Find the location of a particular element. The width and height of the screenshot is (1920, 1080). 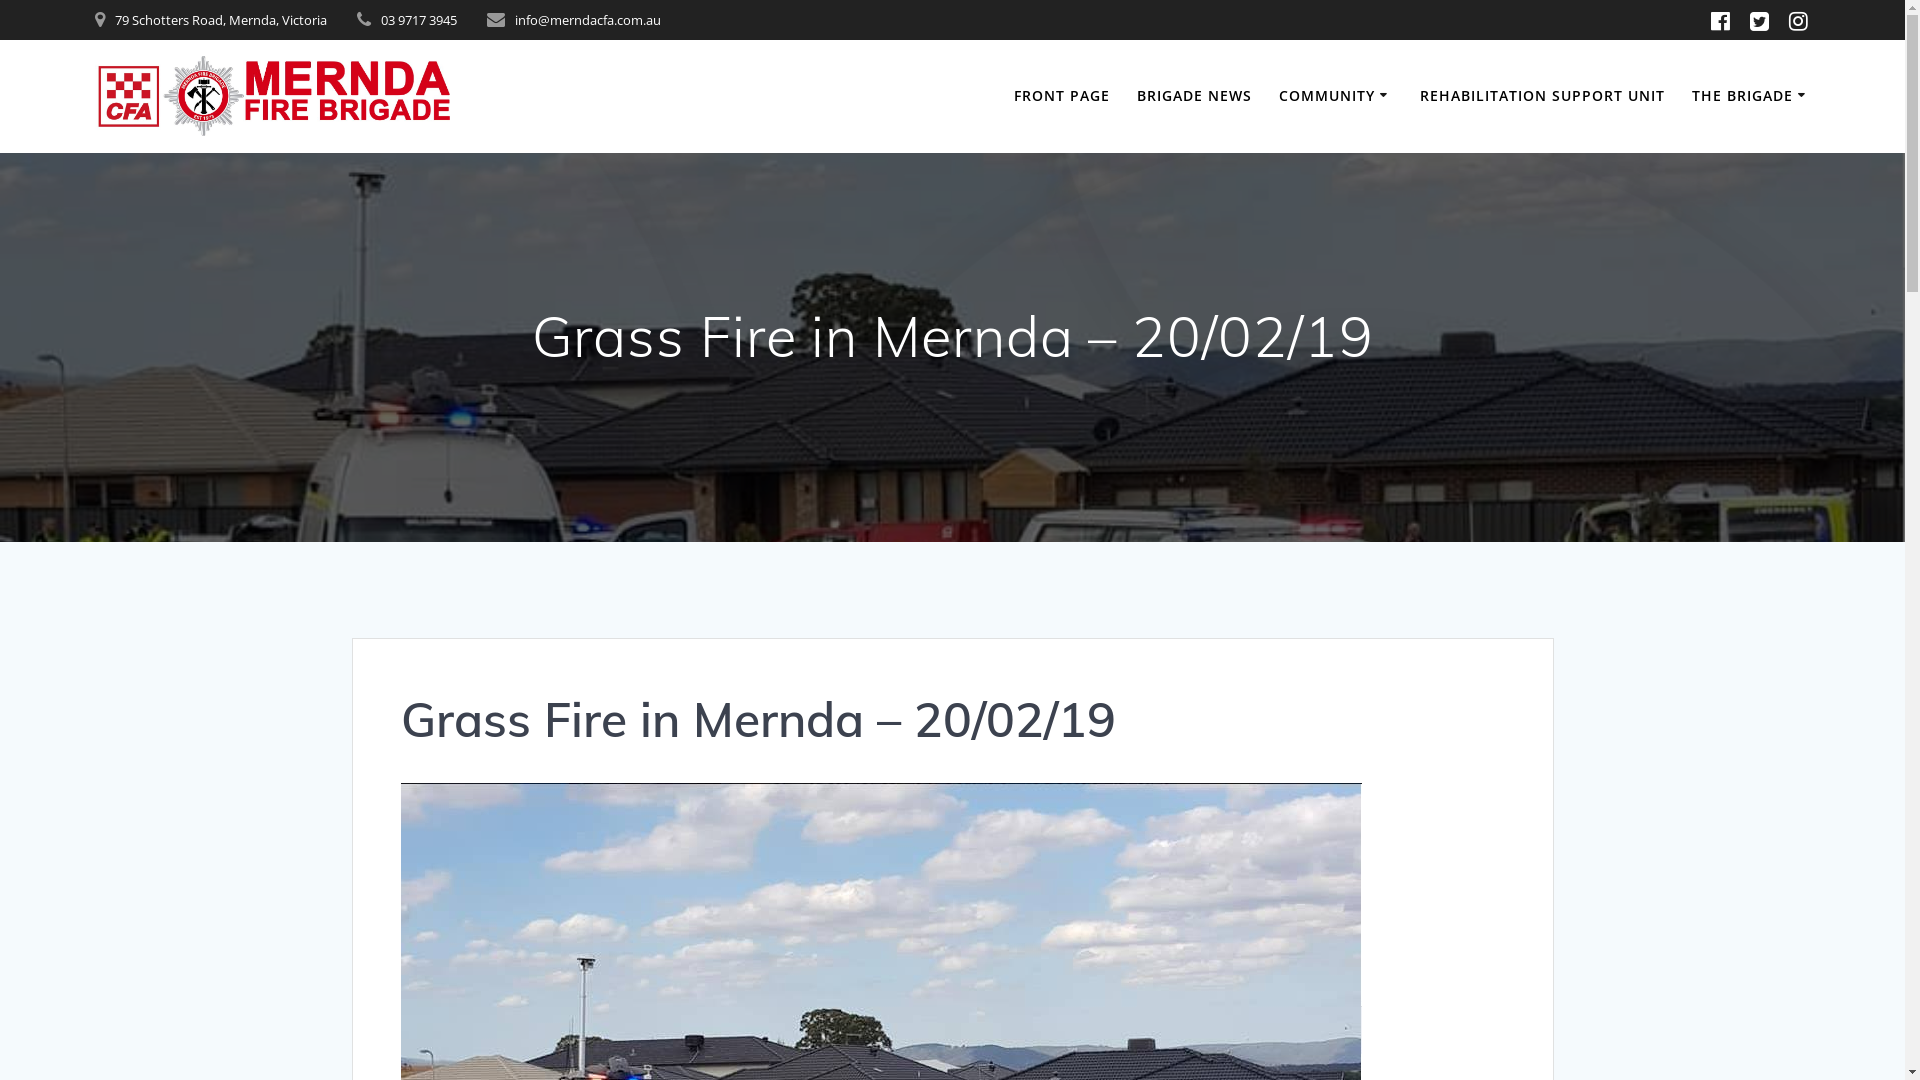

REHABILITATION SUPPORT UNIT is located at coordinates (1542, 96).